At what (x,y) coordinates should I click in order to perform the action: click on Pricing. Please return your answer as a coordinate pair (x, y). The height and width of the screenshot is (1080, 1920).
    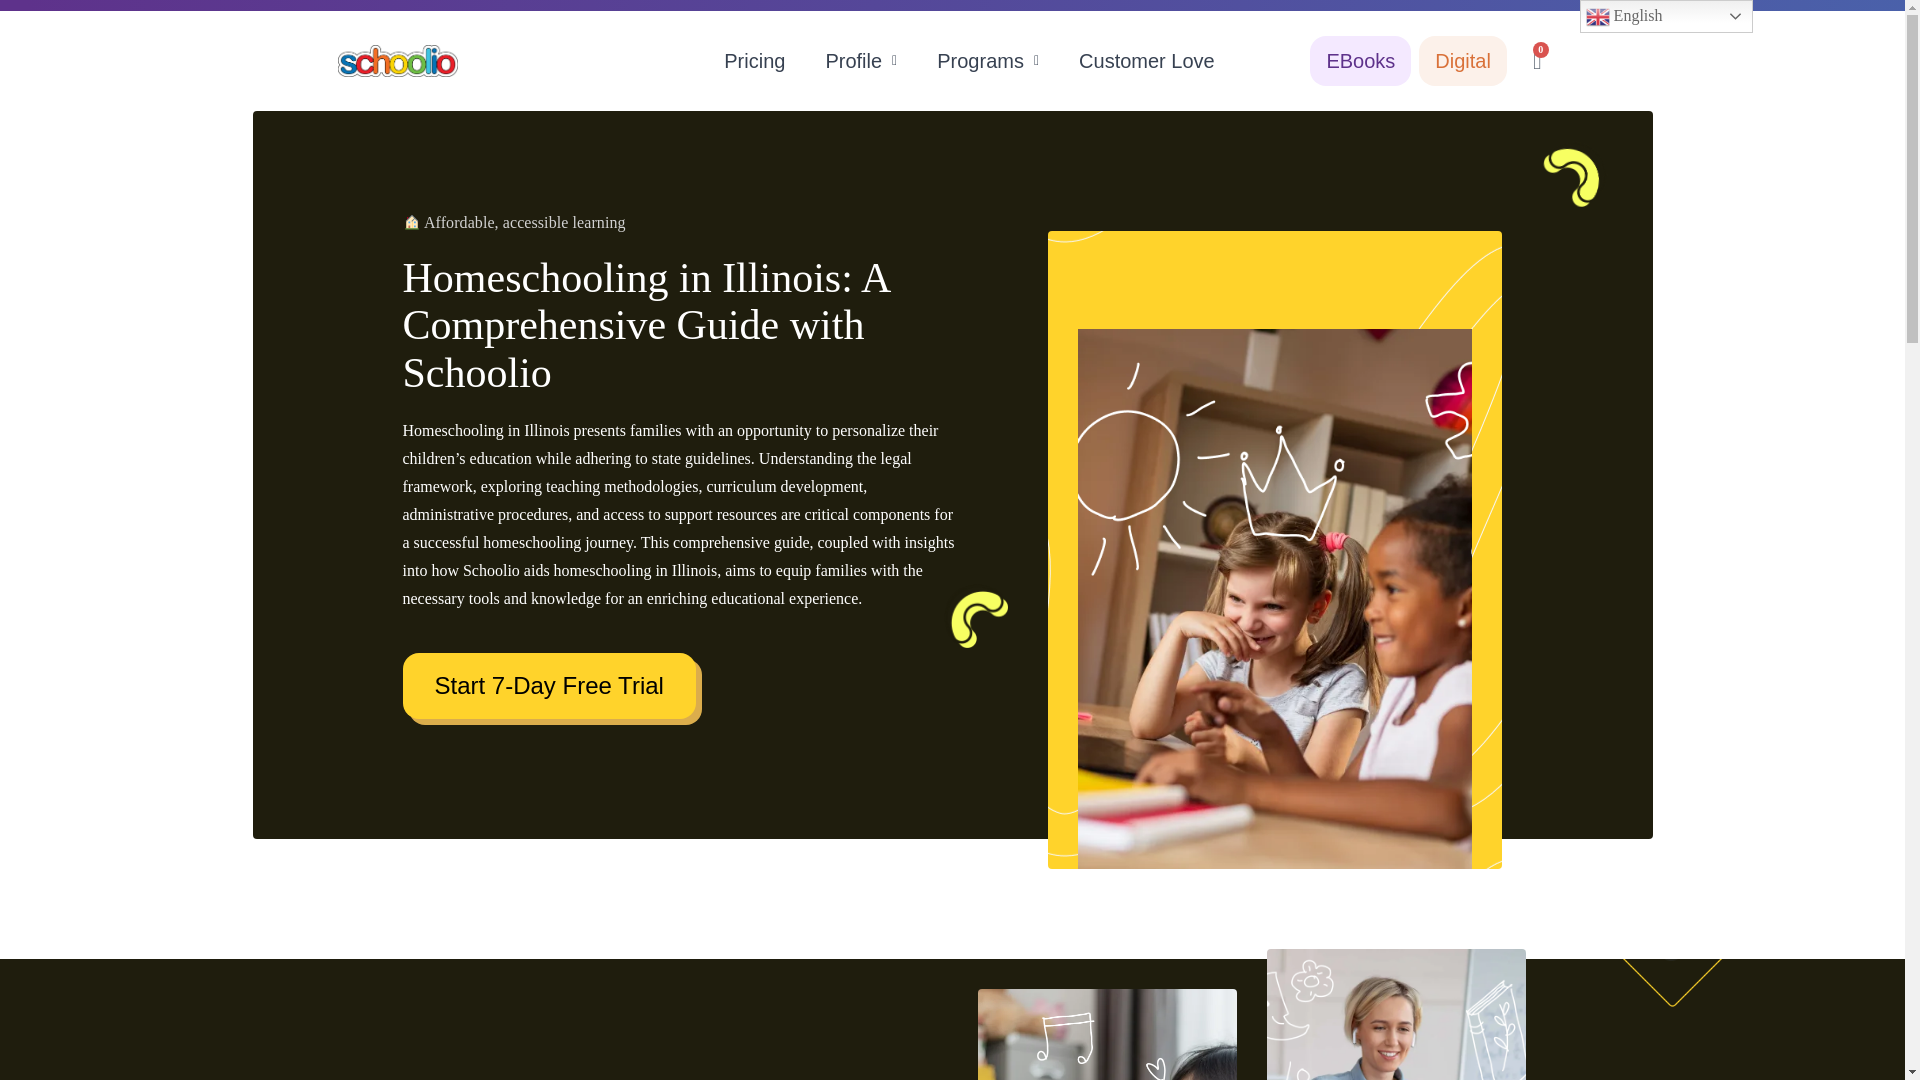
    Looking at the image, I should click on (754, 60).